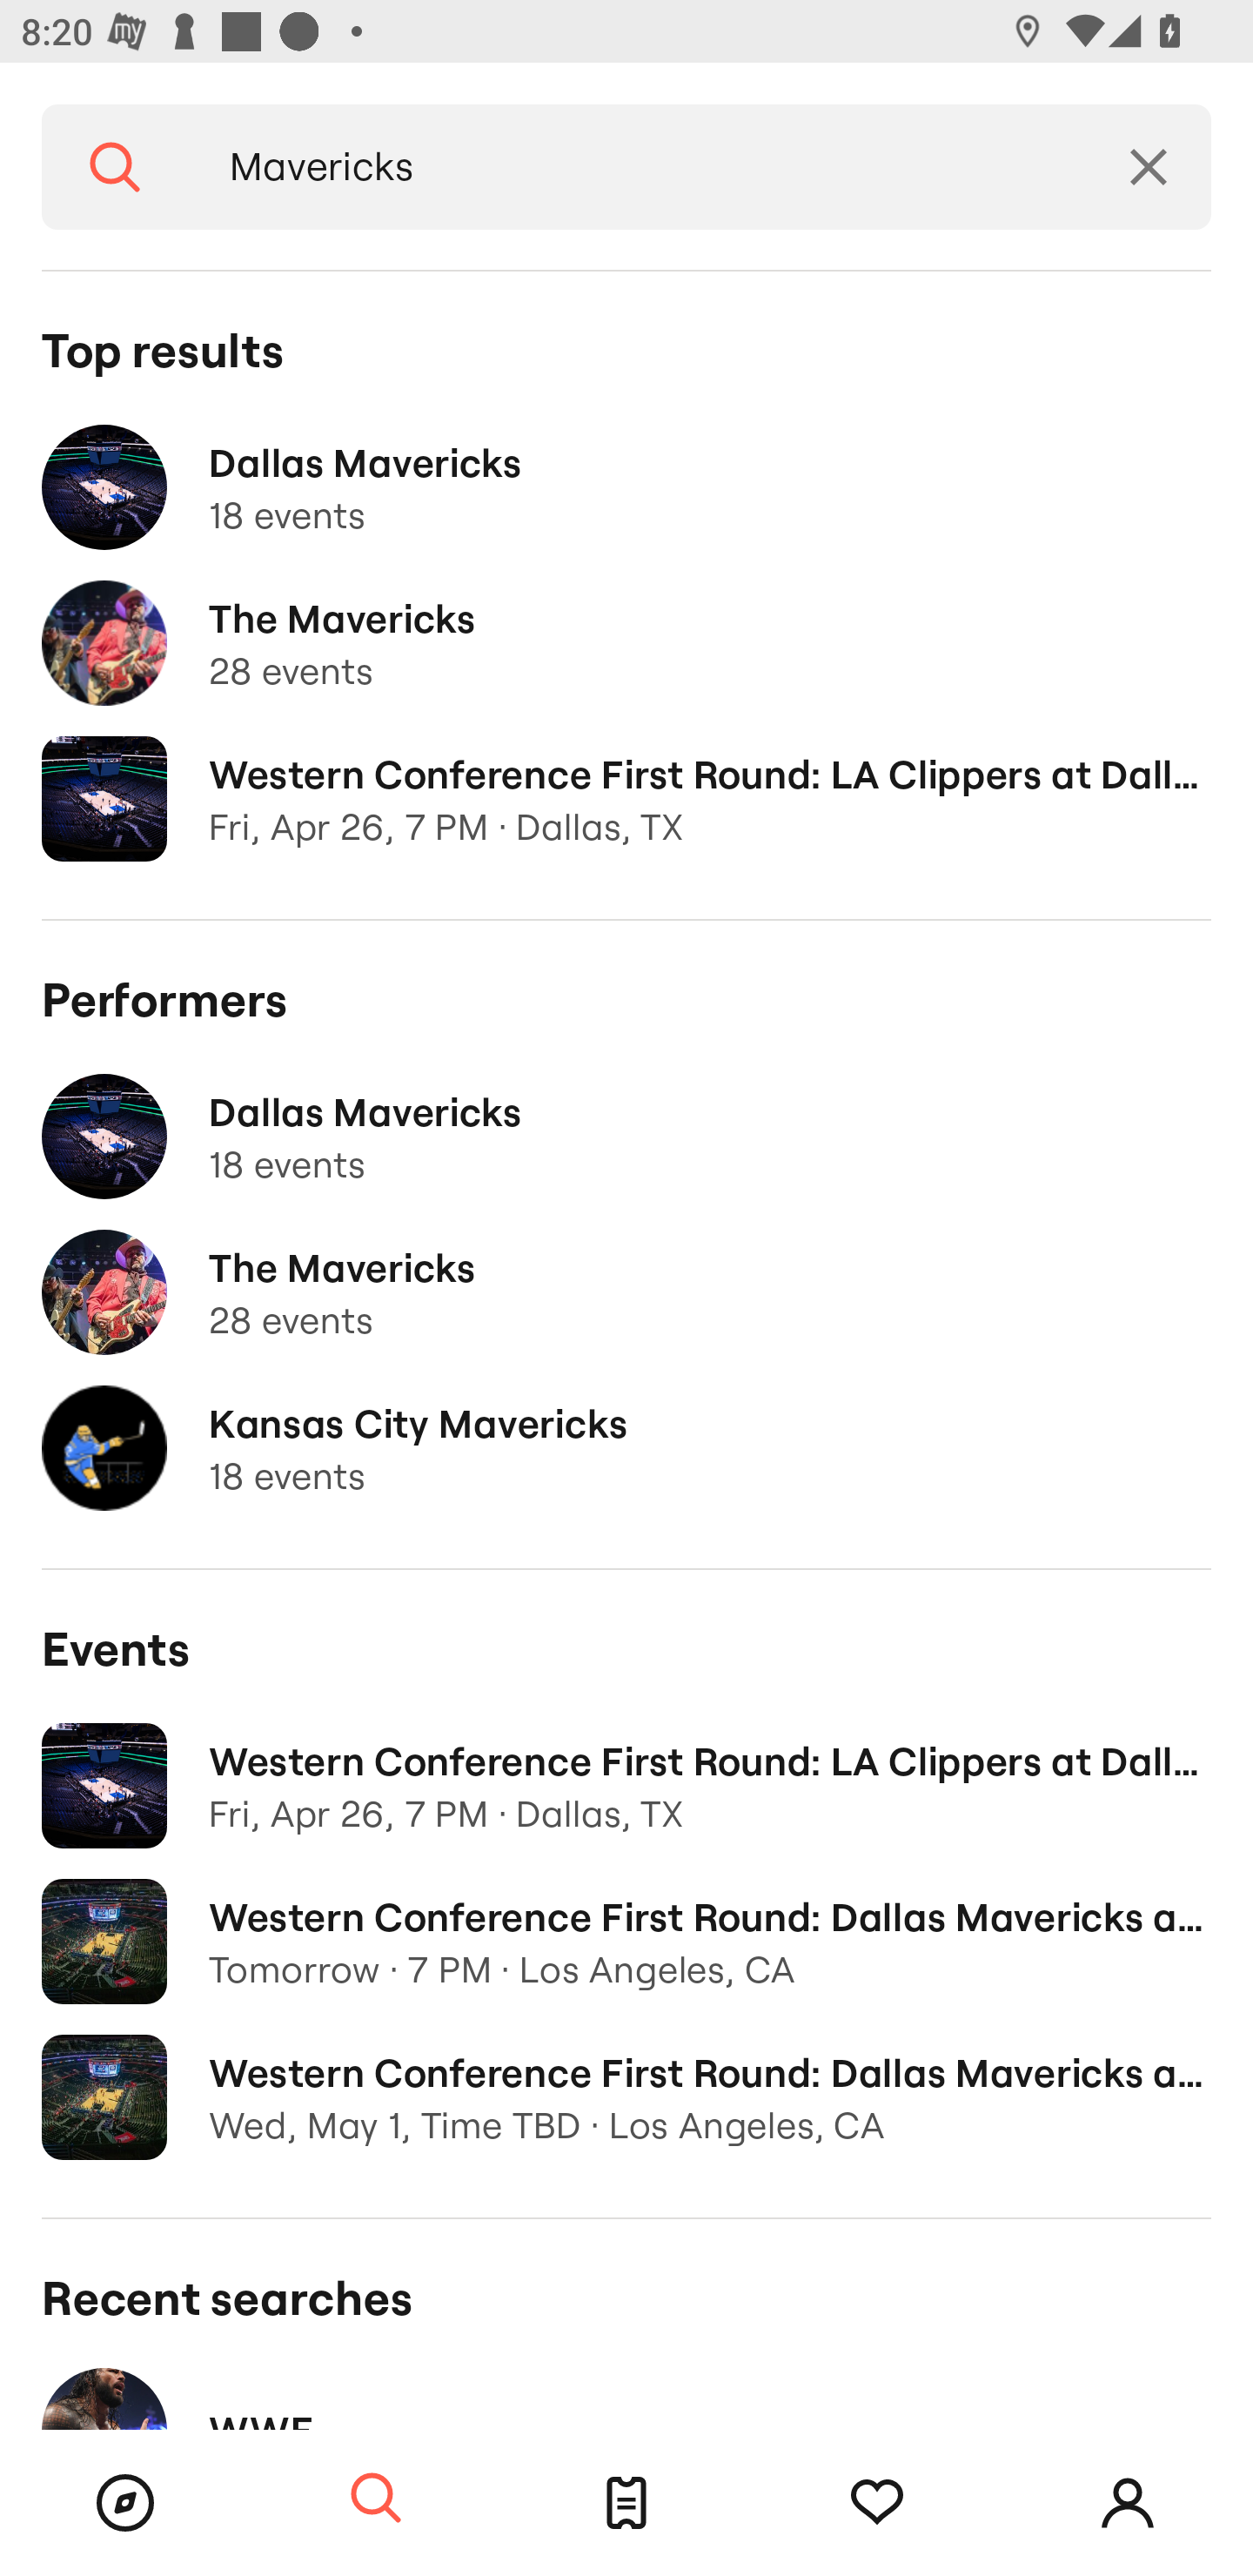  I want to click on The Mavericks 28 events, so click(626, 1293).